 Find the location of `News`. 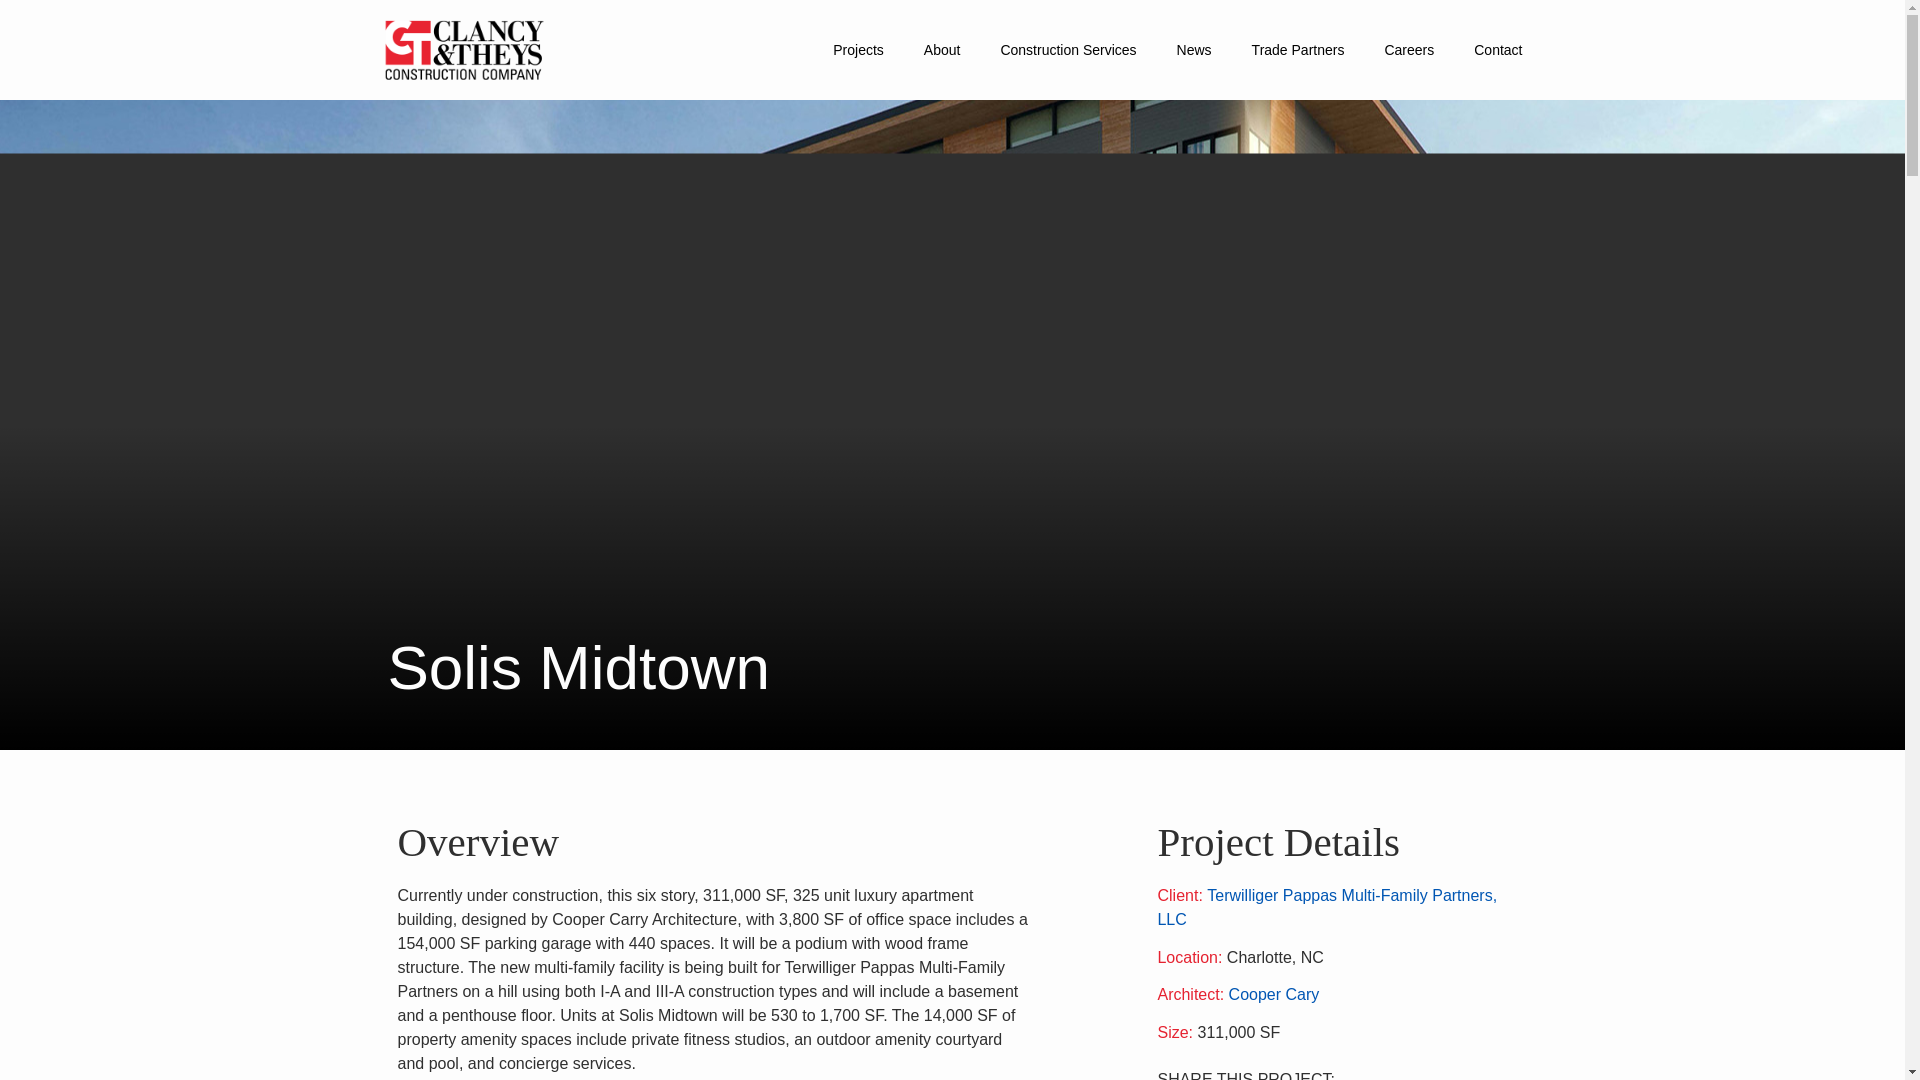

News is located at coordinates (1194, 49).